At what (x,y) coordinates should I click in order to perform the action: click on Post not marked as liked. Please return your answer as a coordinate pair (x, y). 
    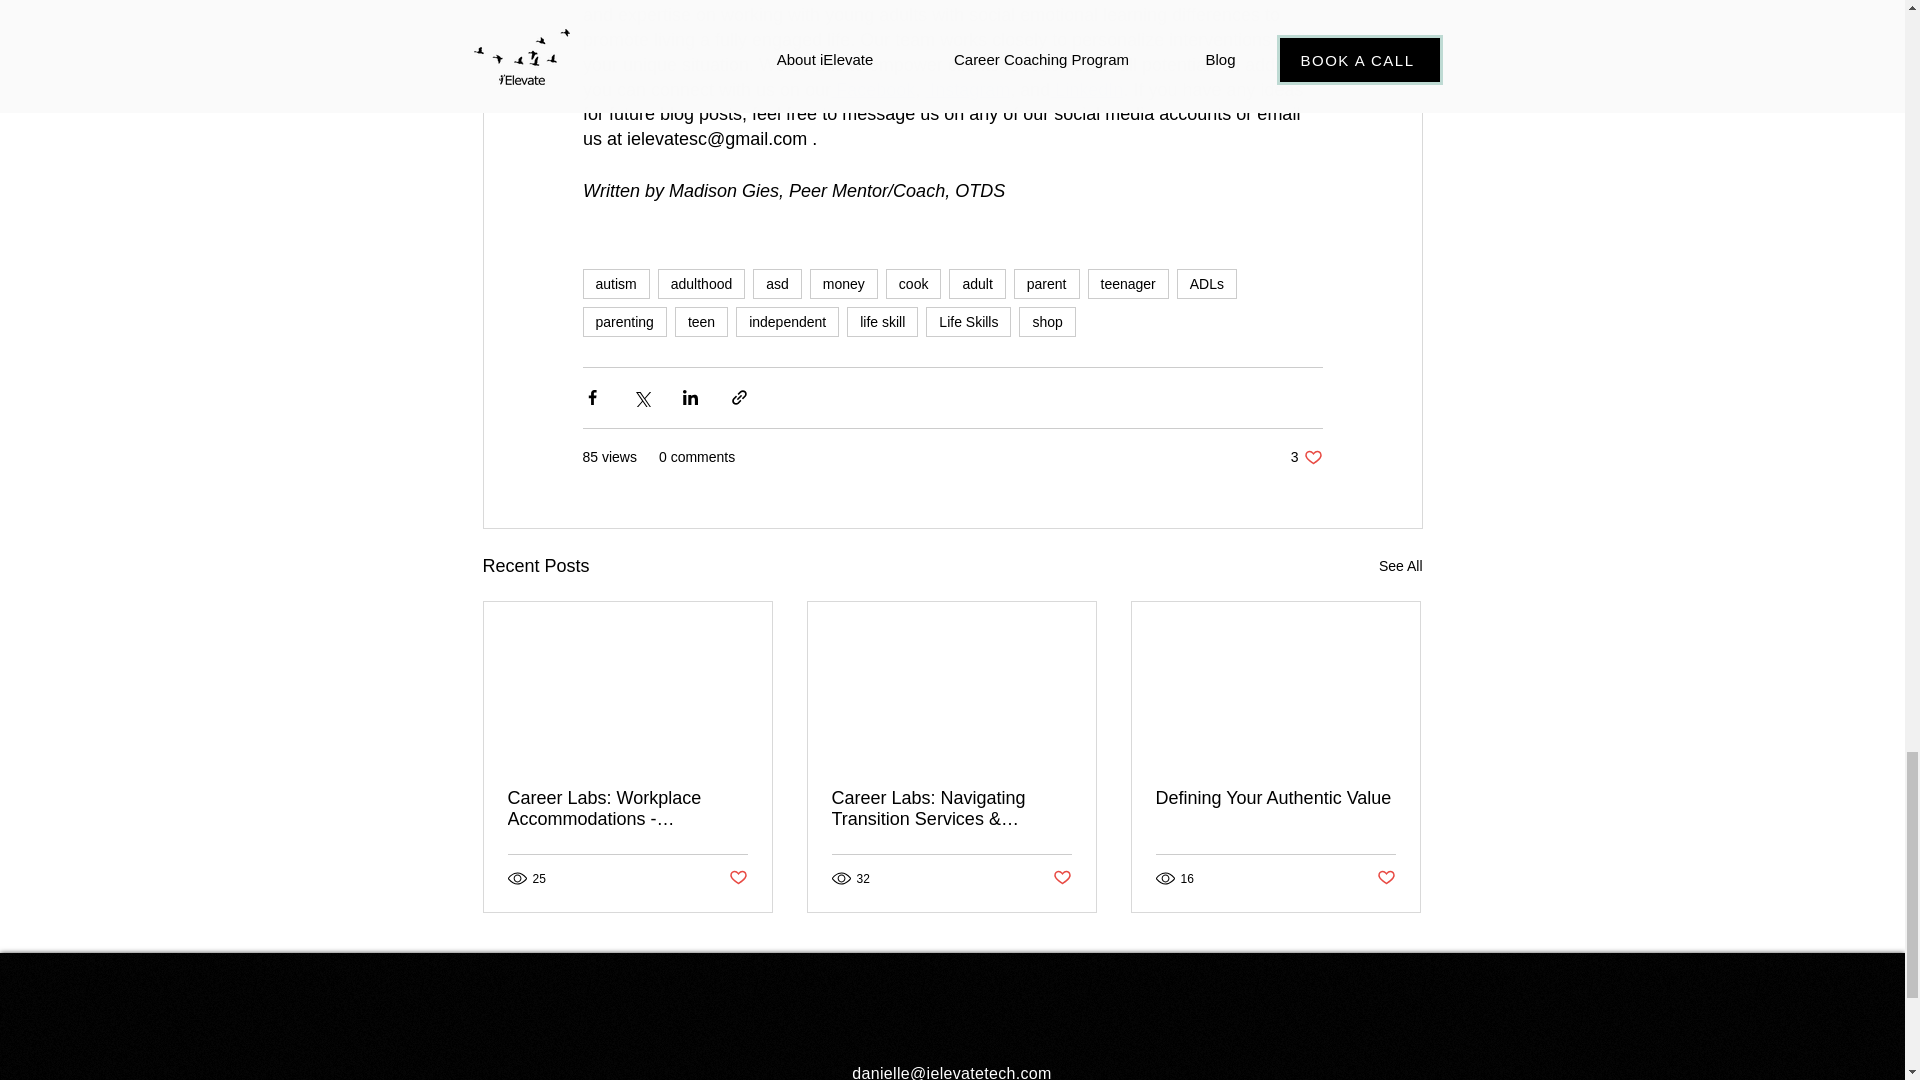
    Looking at the image, I should click on (736, 878).